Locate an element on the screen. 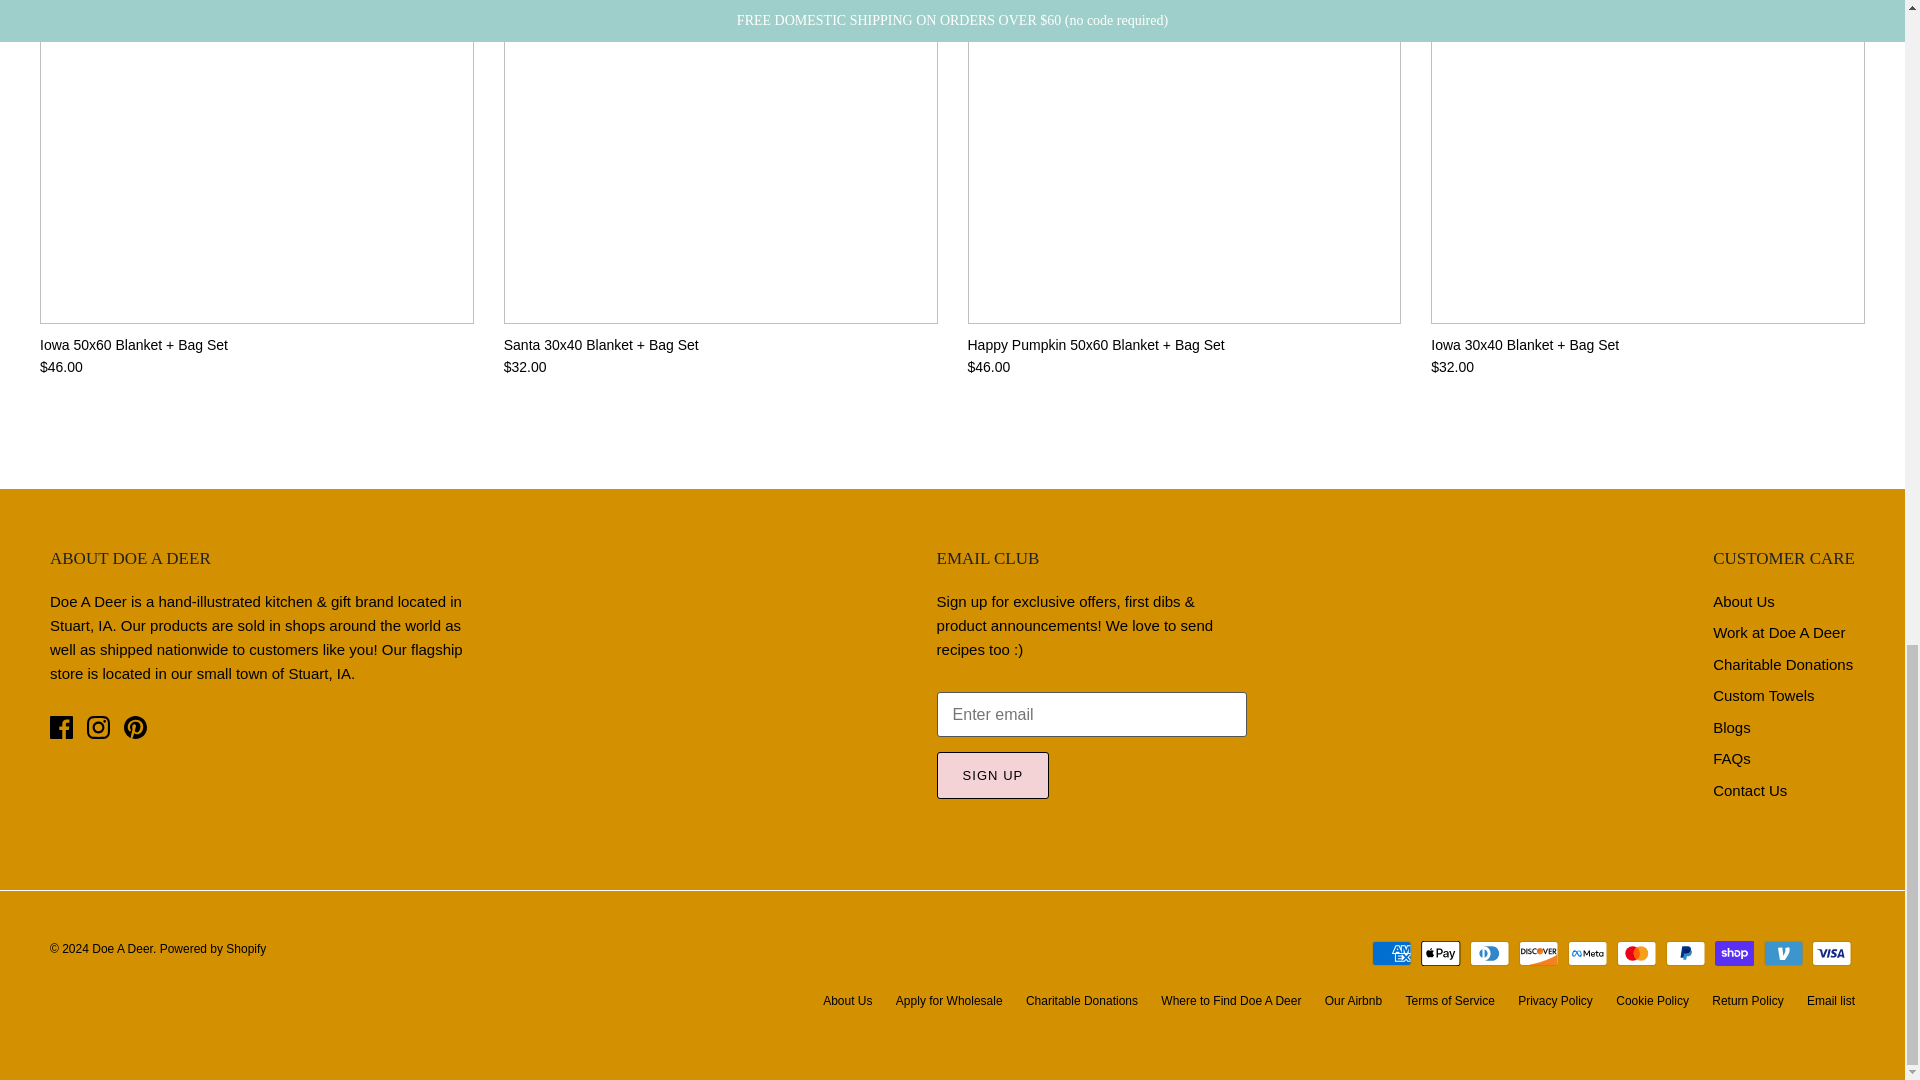 This screenshot has height=1080, width=1920. American Express is located at coordinates (1392, 952).